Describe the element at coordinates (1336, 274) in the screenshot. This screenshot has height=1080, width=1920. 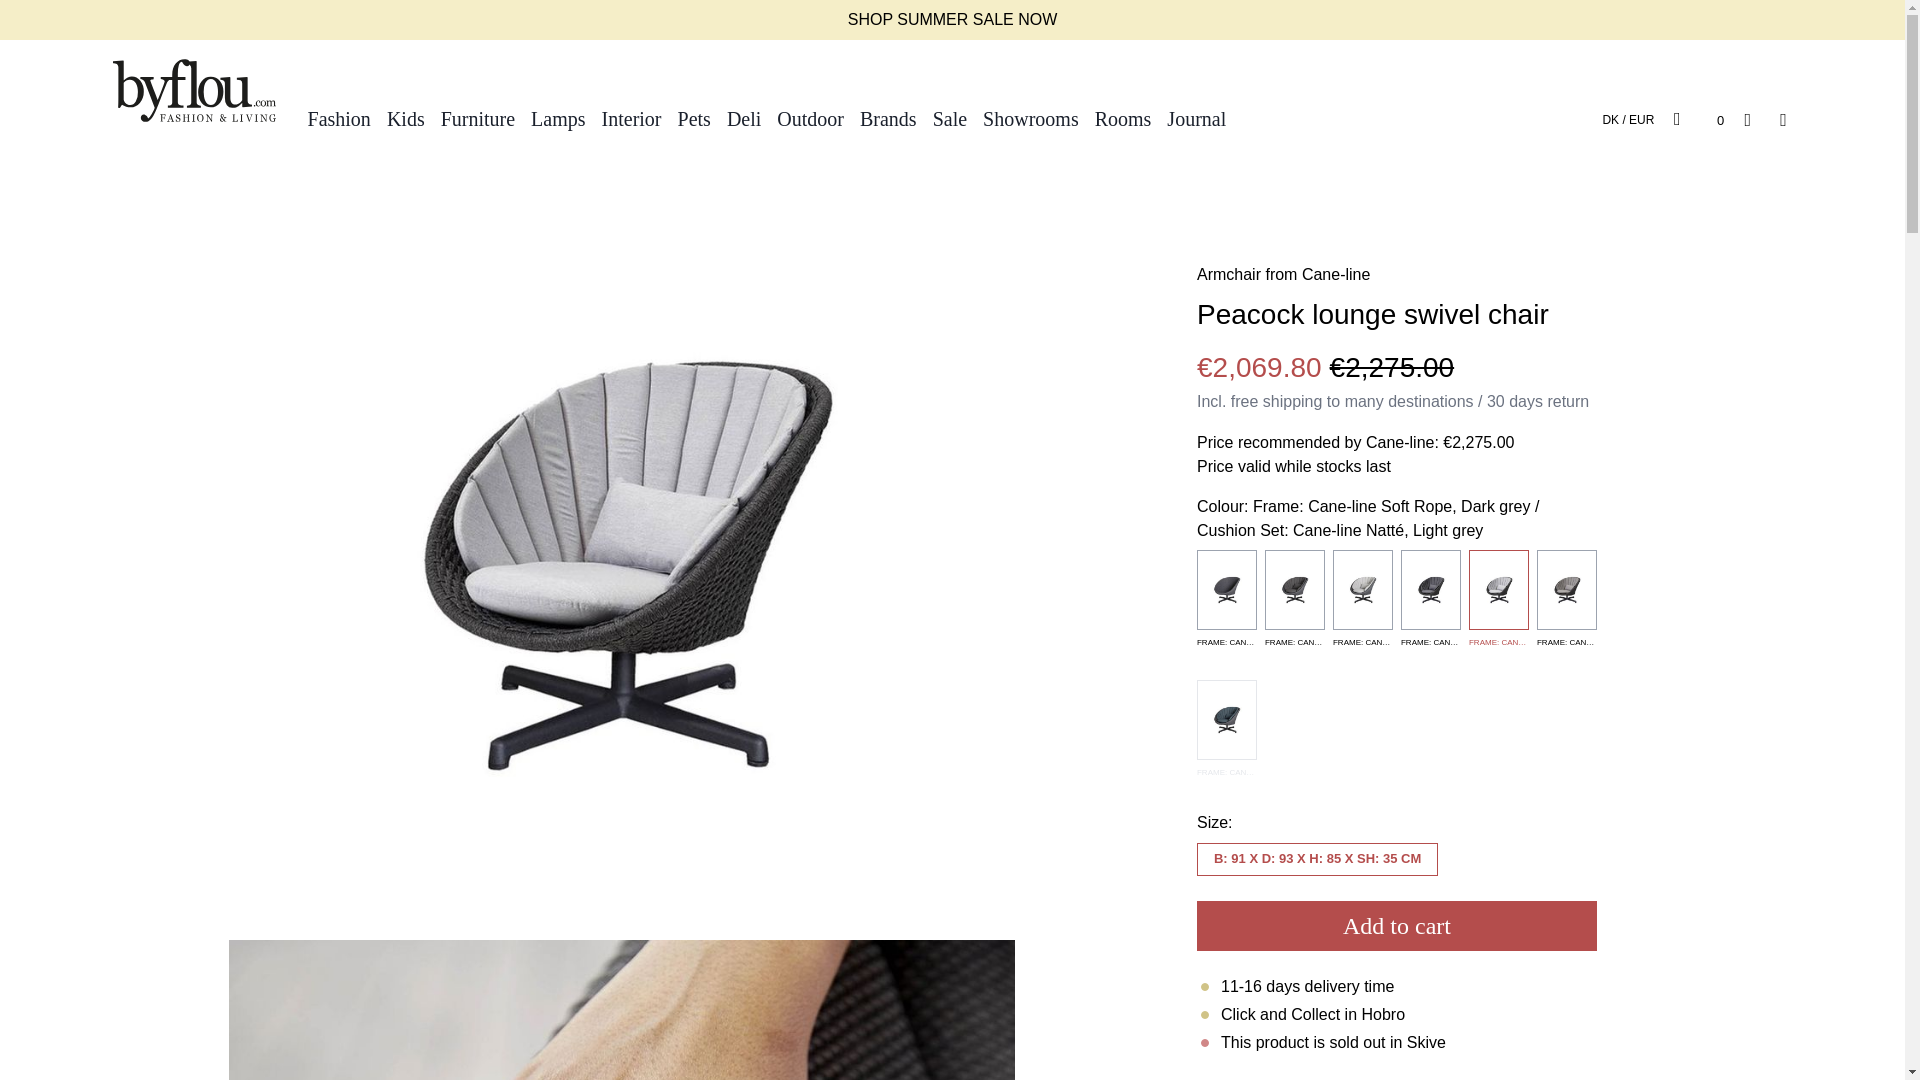
I see `Cane-line` at that location.